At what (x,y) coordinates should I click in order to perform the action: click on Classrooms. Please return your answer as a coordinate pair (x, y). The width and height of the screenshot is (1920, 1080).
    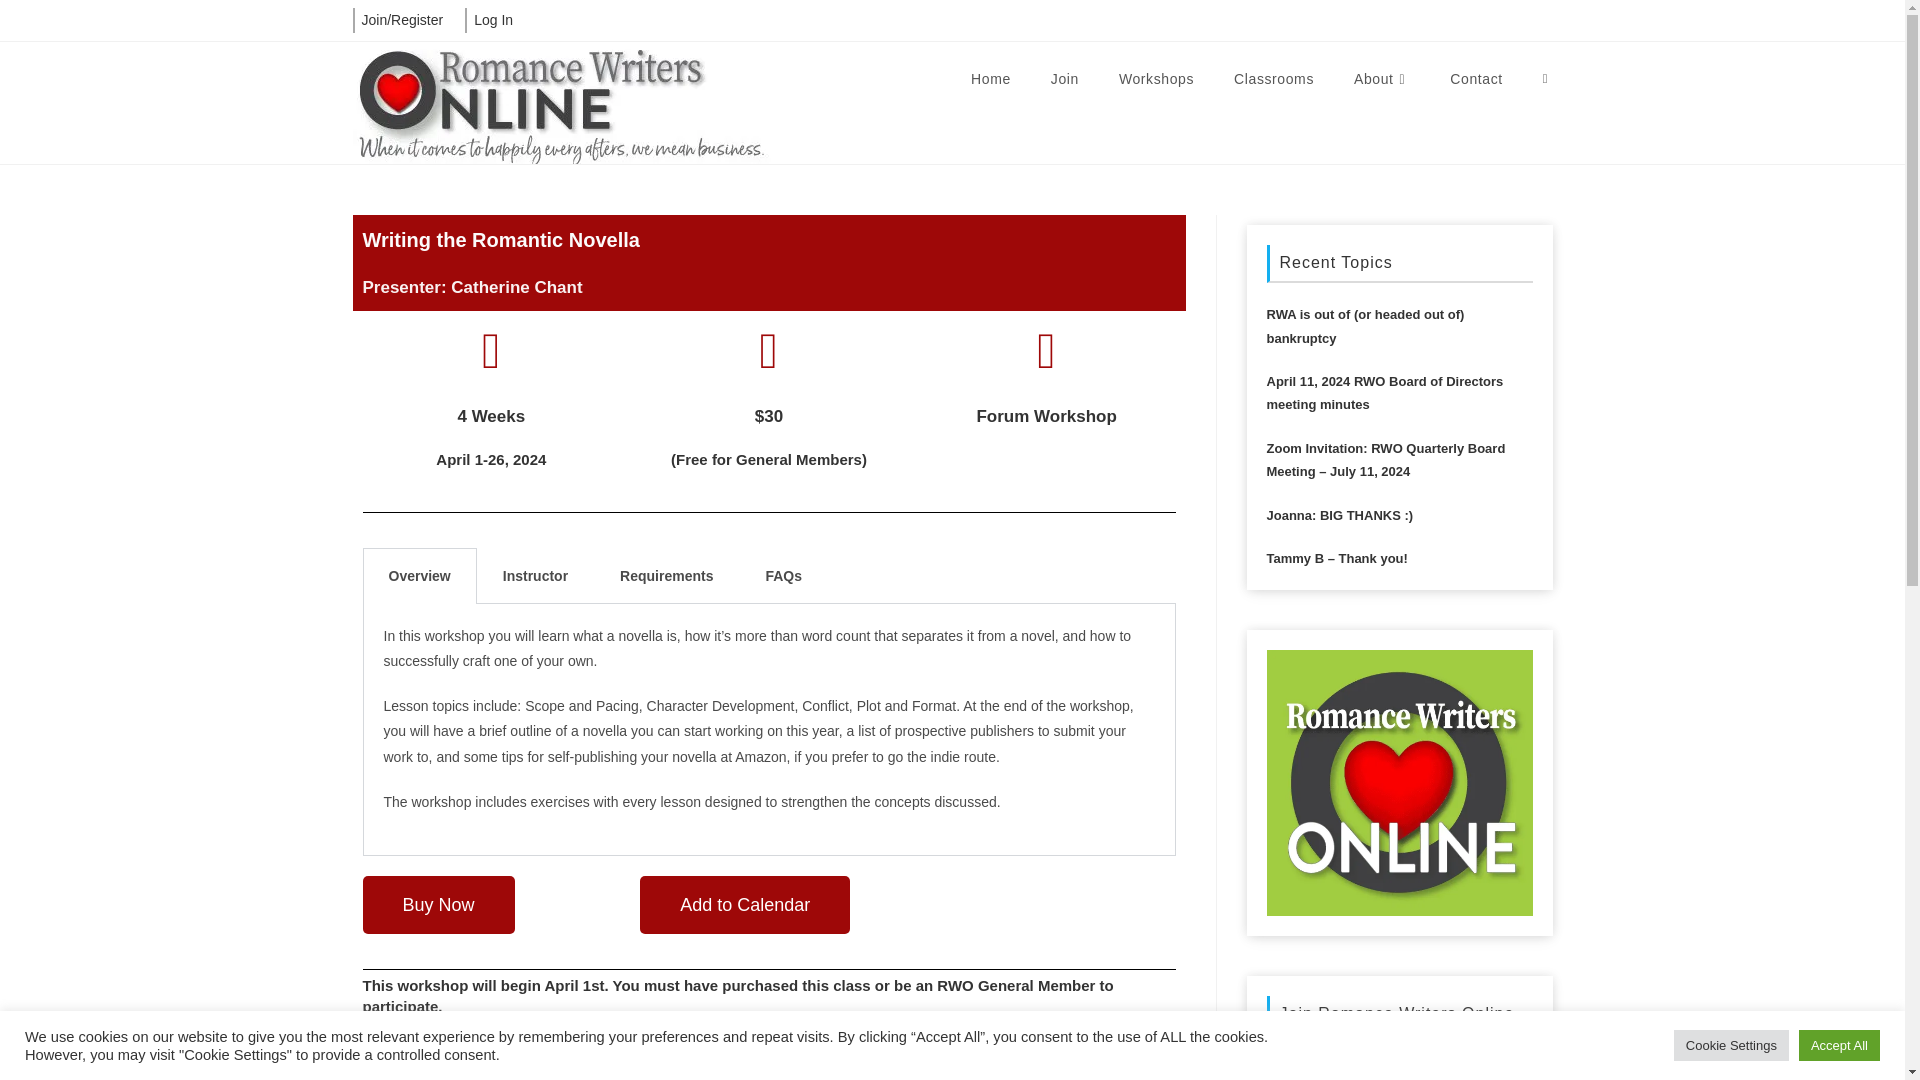
    Looking at the image, I should click on (1274, 79).